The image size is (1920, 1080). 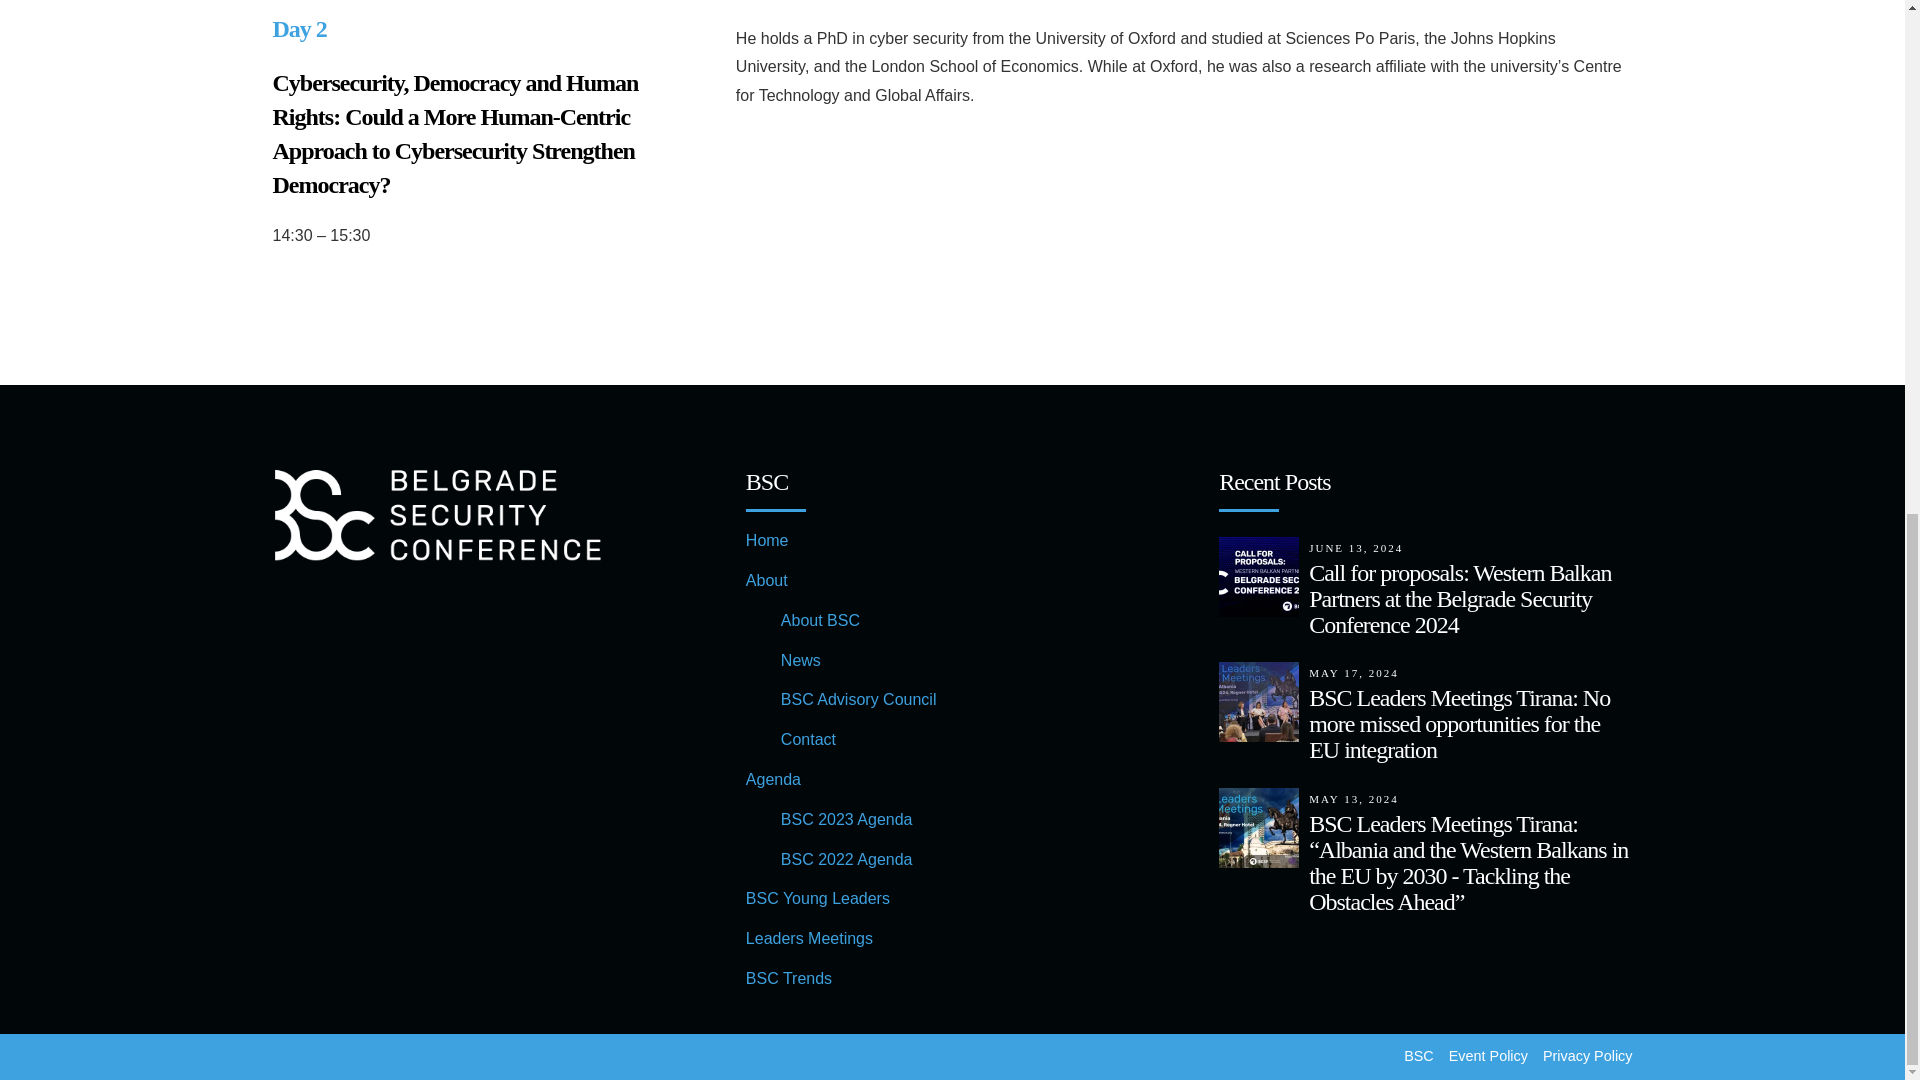 I want to click on BSC Advisory Council, so click(x=858, y=700).